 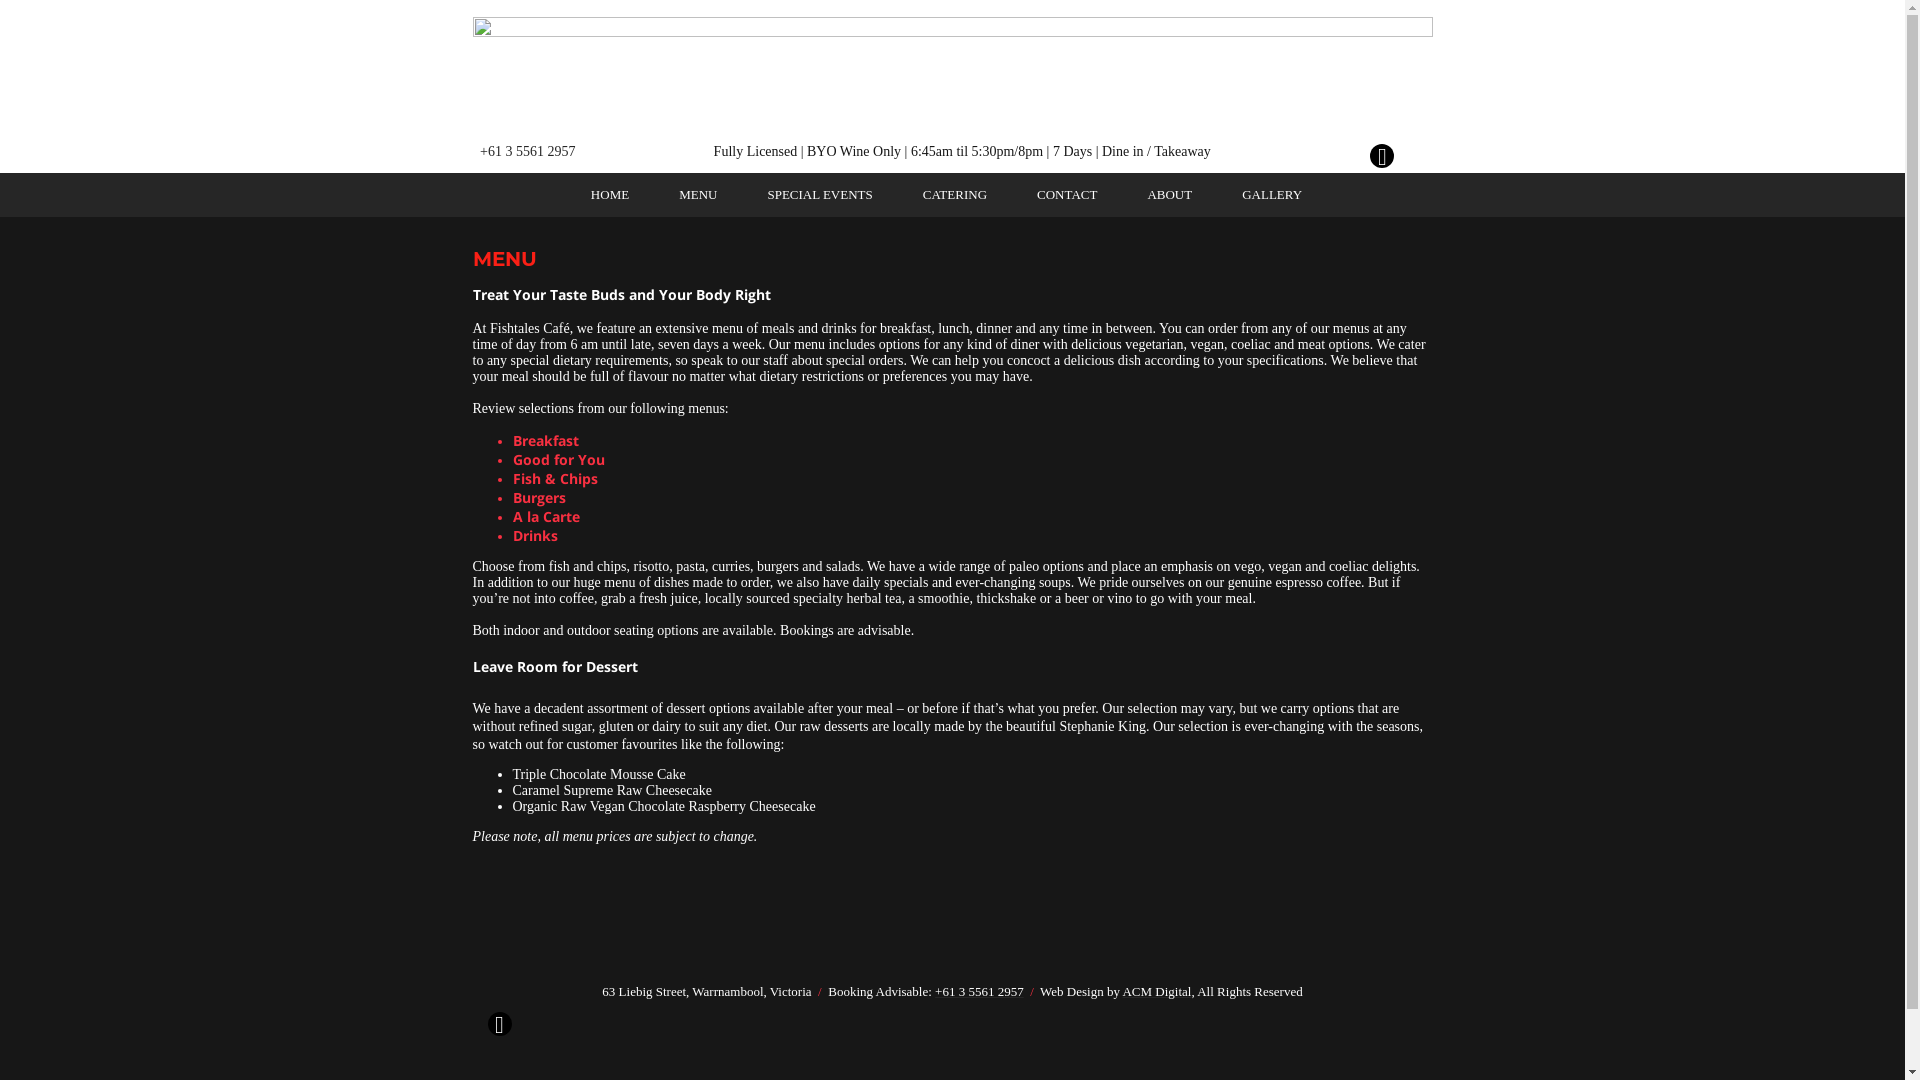 What do you see at coordinates (536, 536) in the screenshot?
I see `Drinks ` at bounding box center [536, 536].